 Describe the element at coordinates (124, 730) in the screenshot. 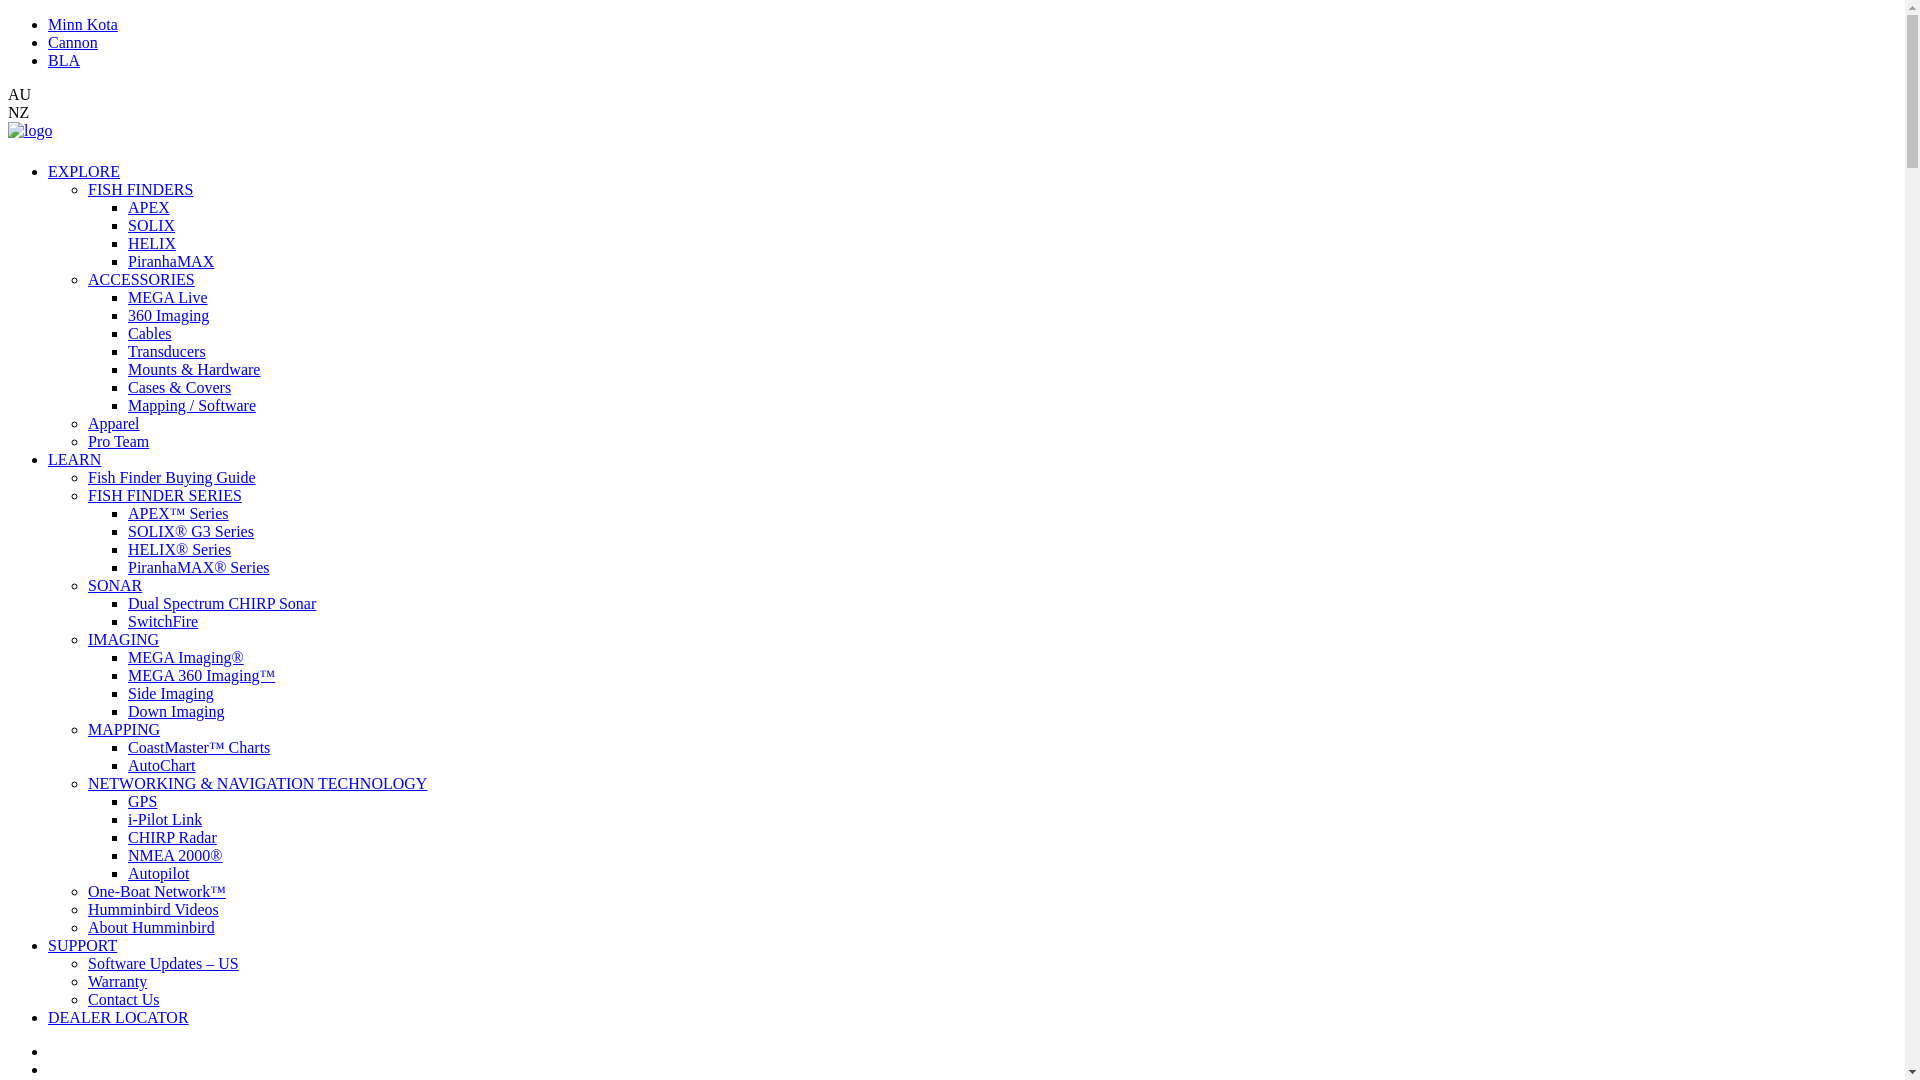

I see `MAPPING` at that location.